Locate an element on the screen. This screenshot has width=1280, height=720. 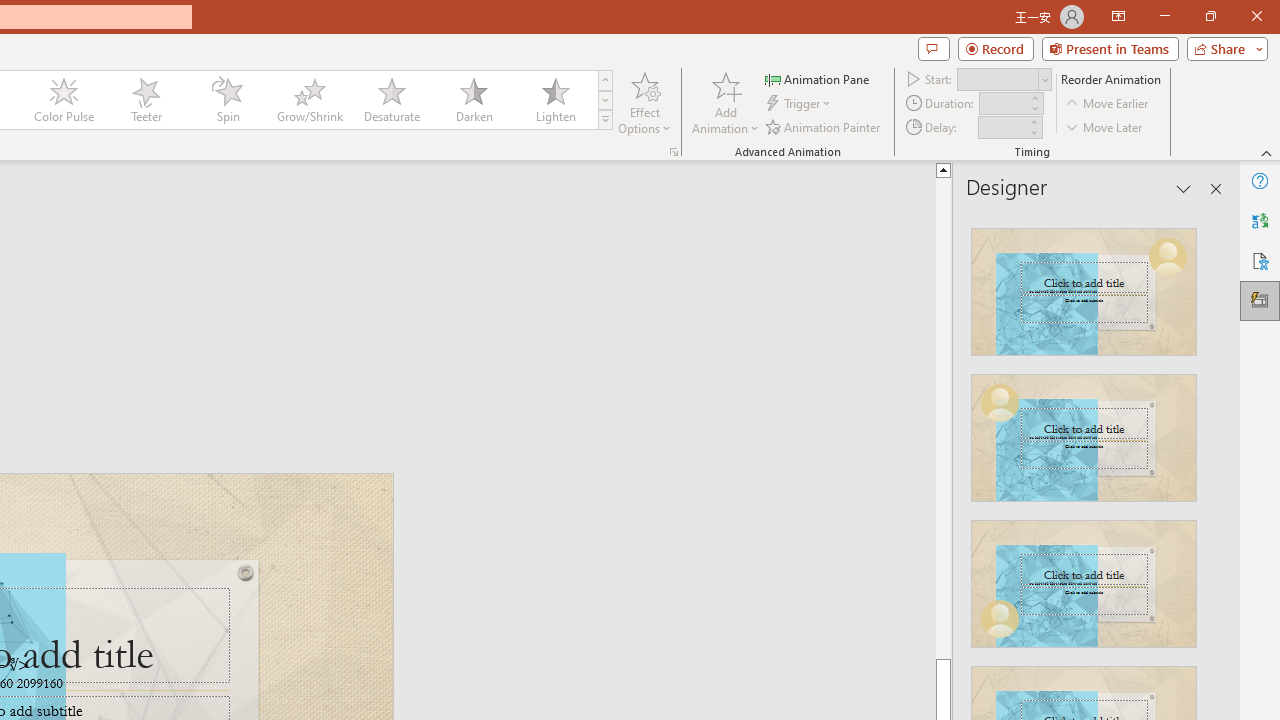
Teeter is located at coordinates (145, 100).